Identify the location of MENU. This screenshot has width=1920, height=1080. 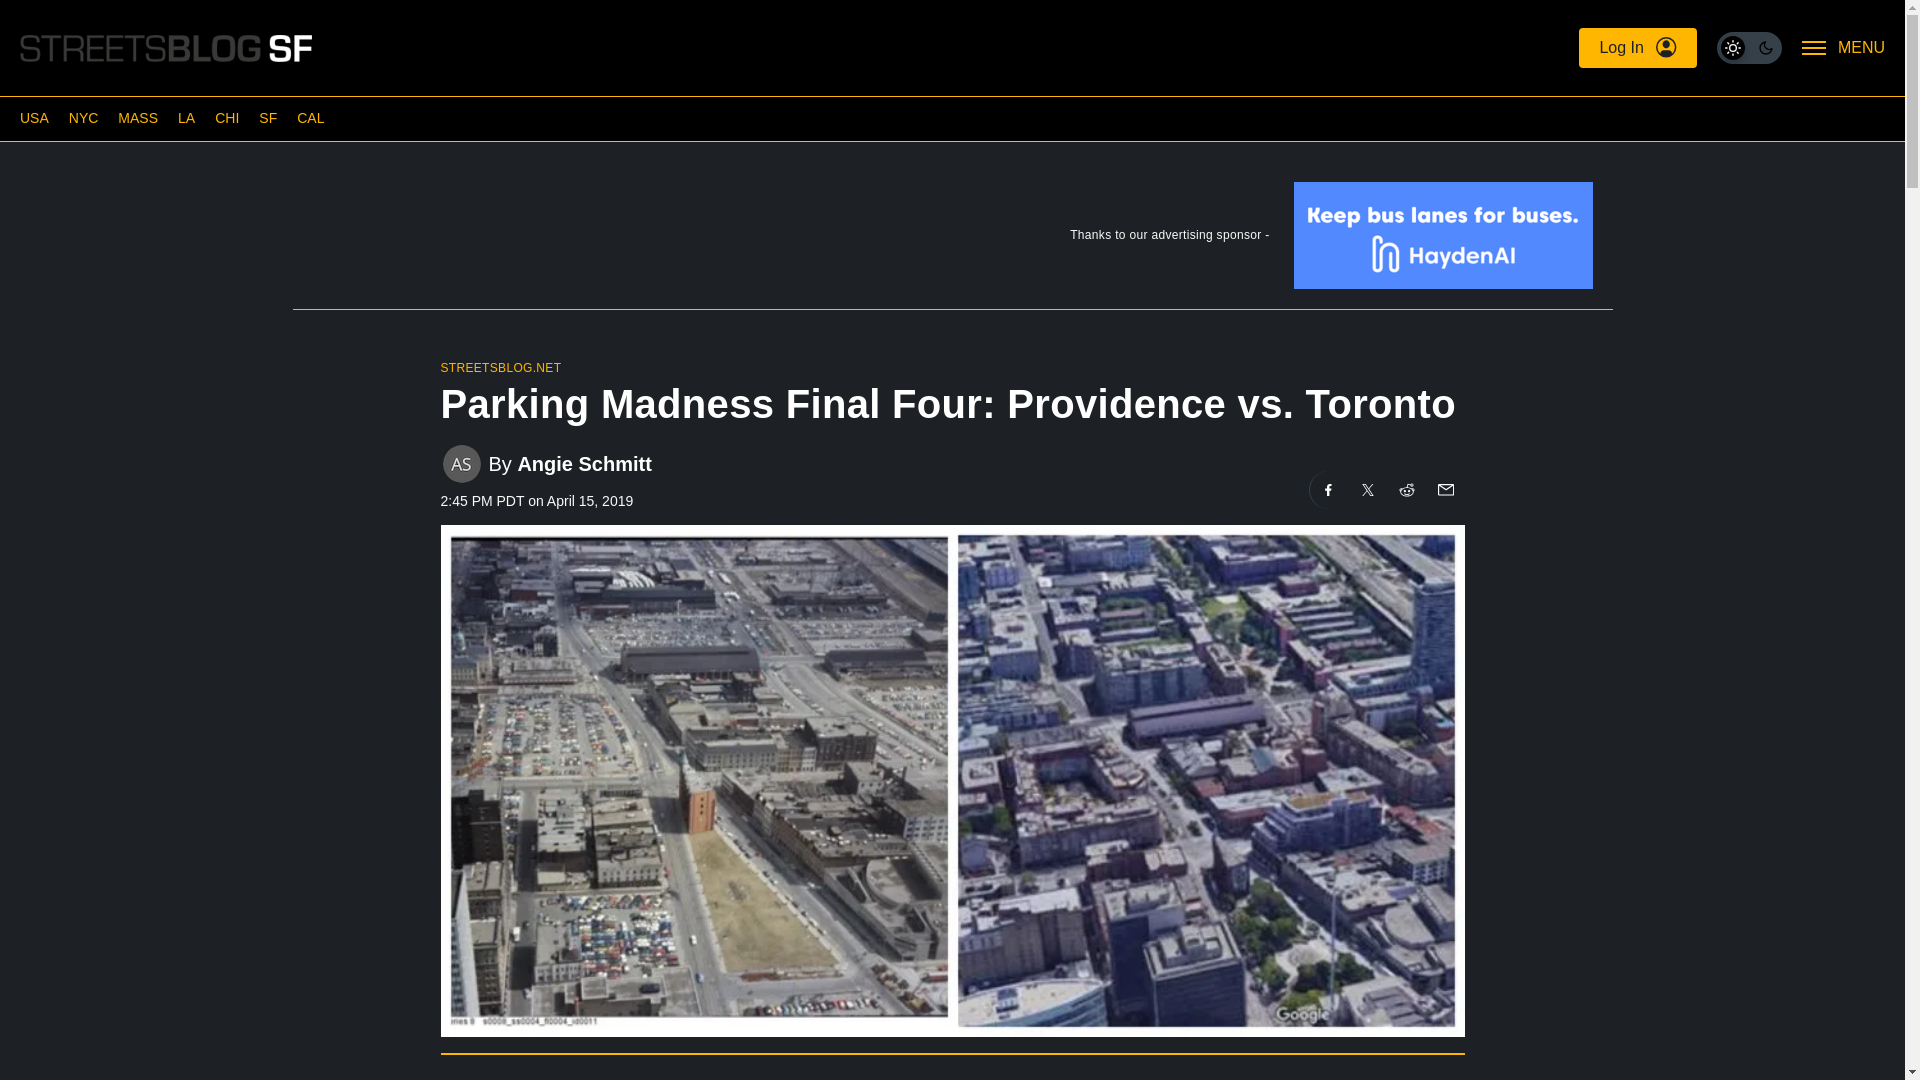
(1844, 48).